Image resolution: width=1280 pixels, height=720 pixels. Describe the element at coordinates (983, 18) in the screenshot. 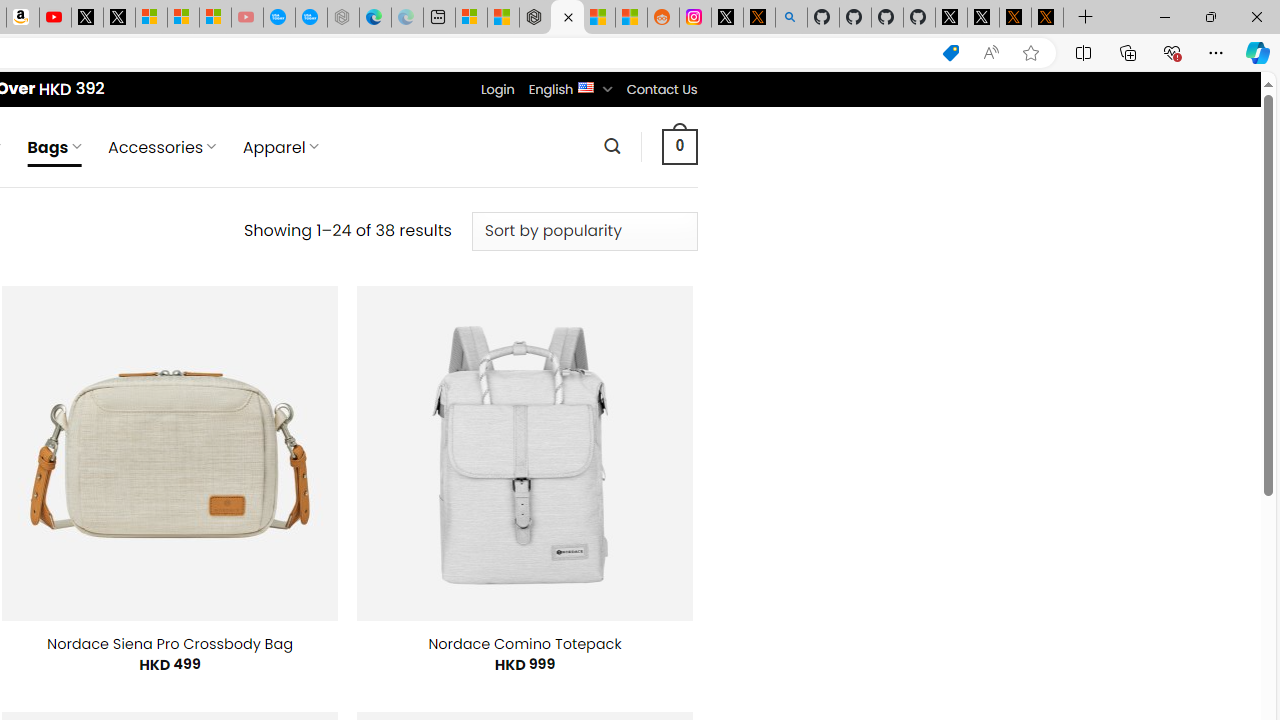

I see `GitHub (@github) / X` at that location.